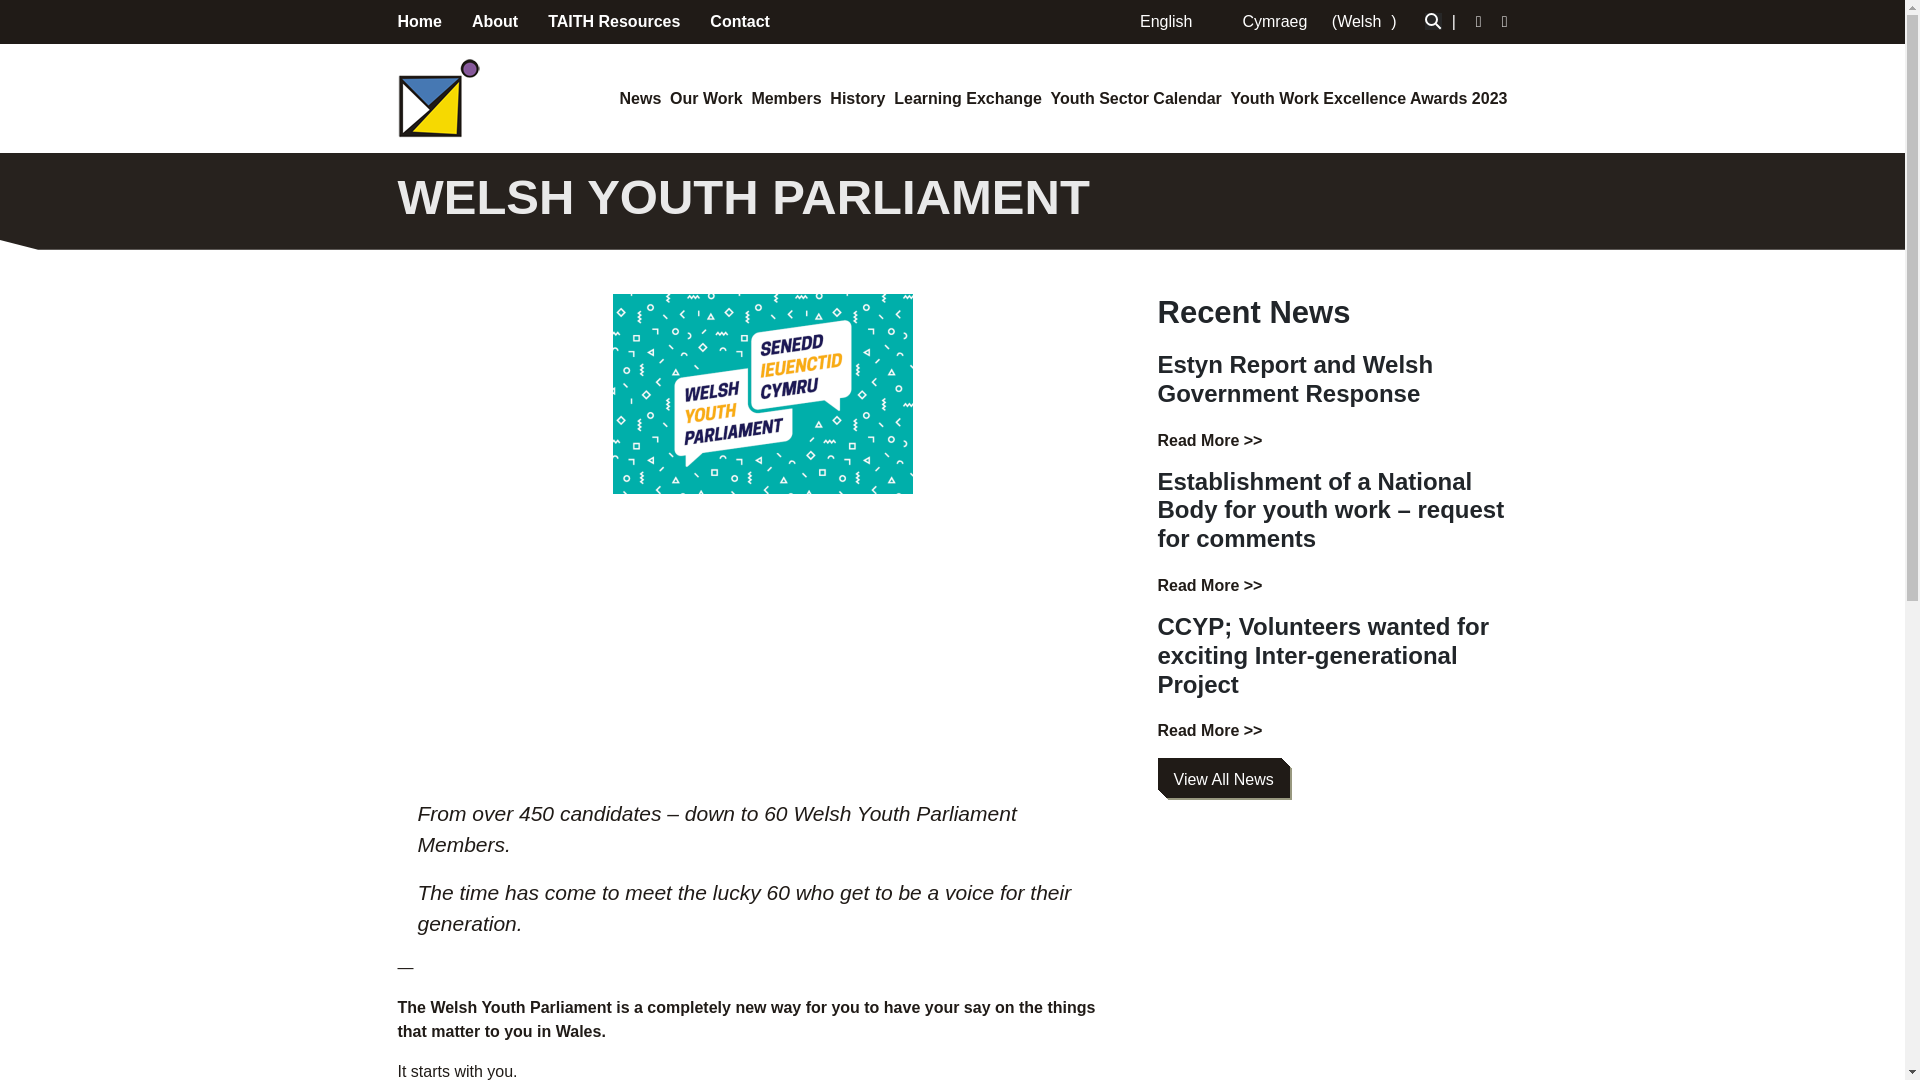 The image size is (1920, 1080). I want to click on Youth Sector Calendar, so click(1136, 98).